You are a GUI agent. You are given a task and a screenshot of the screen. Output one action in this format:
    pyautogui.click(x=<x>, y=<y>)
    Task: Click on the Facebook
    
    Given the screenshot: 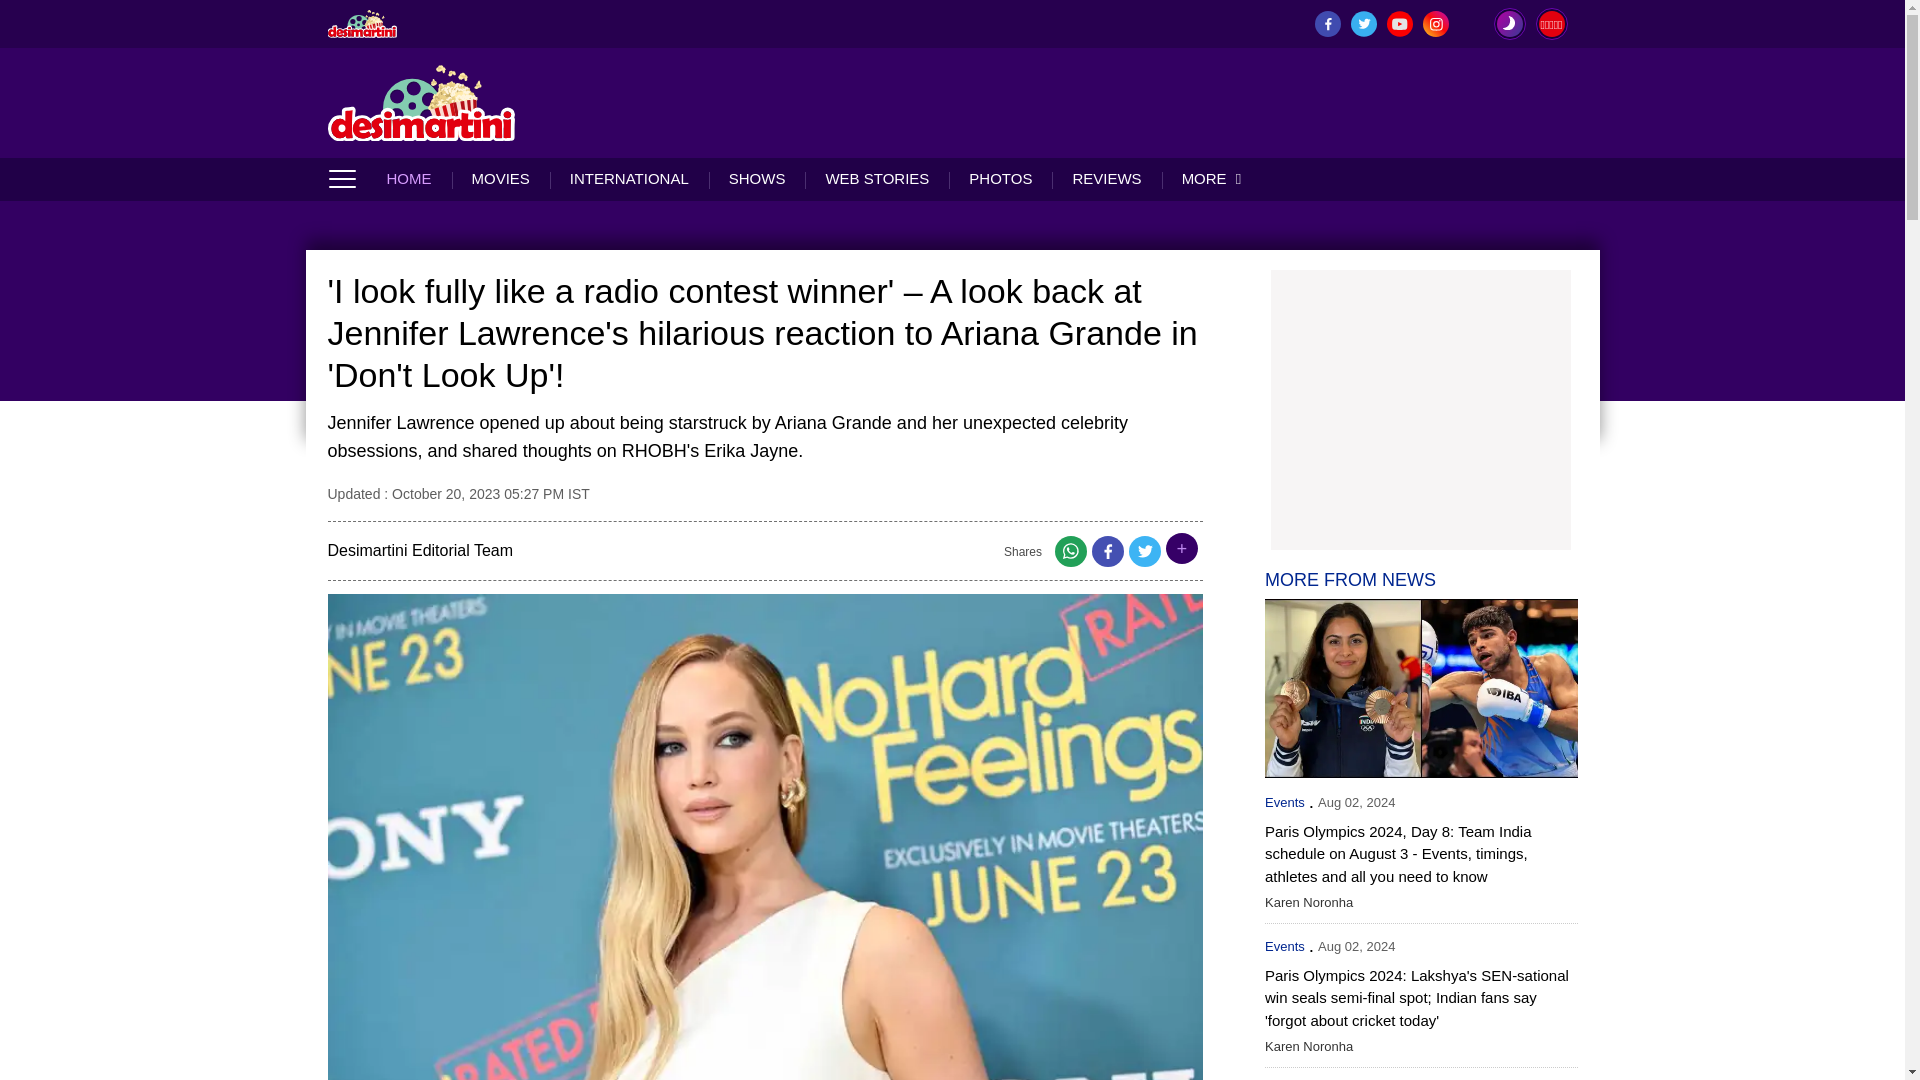 What is the action you would take?
    pyautogui.click(x=1108, y=556)
    